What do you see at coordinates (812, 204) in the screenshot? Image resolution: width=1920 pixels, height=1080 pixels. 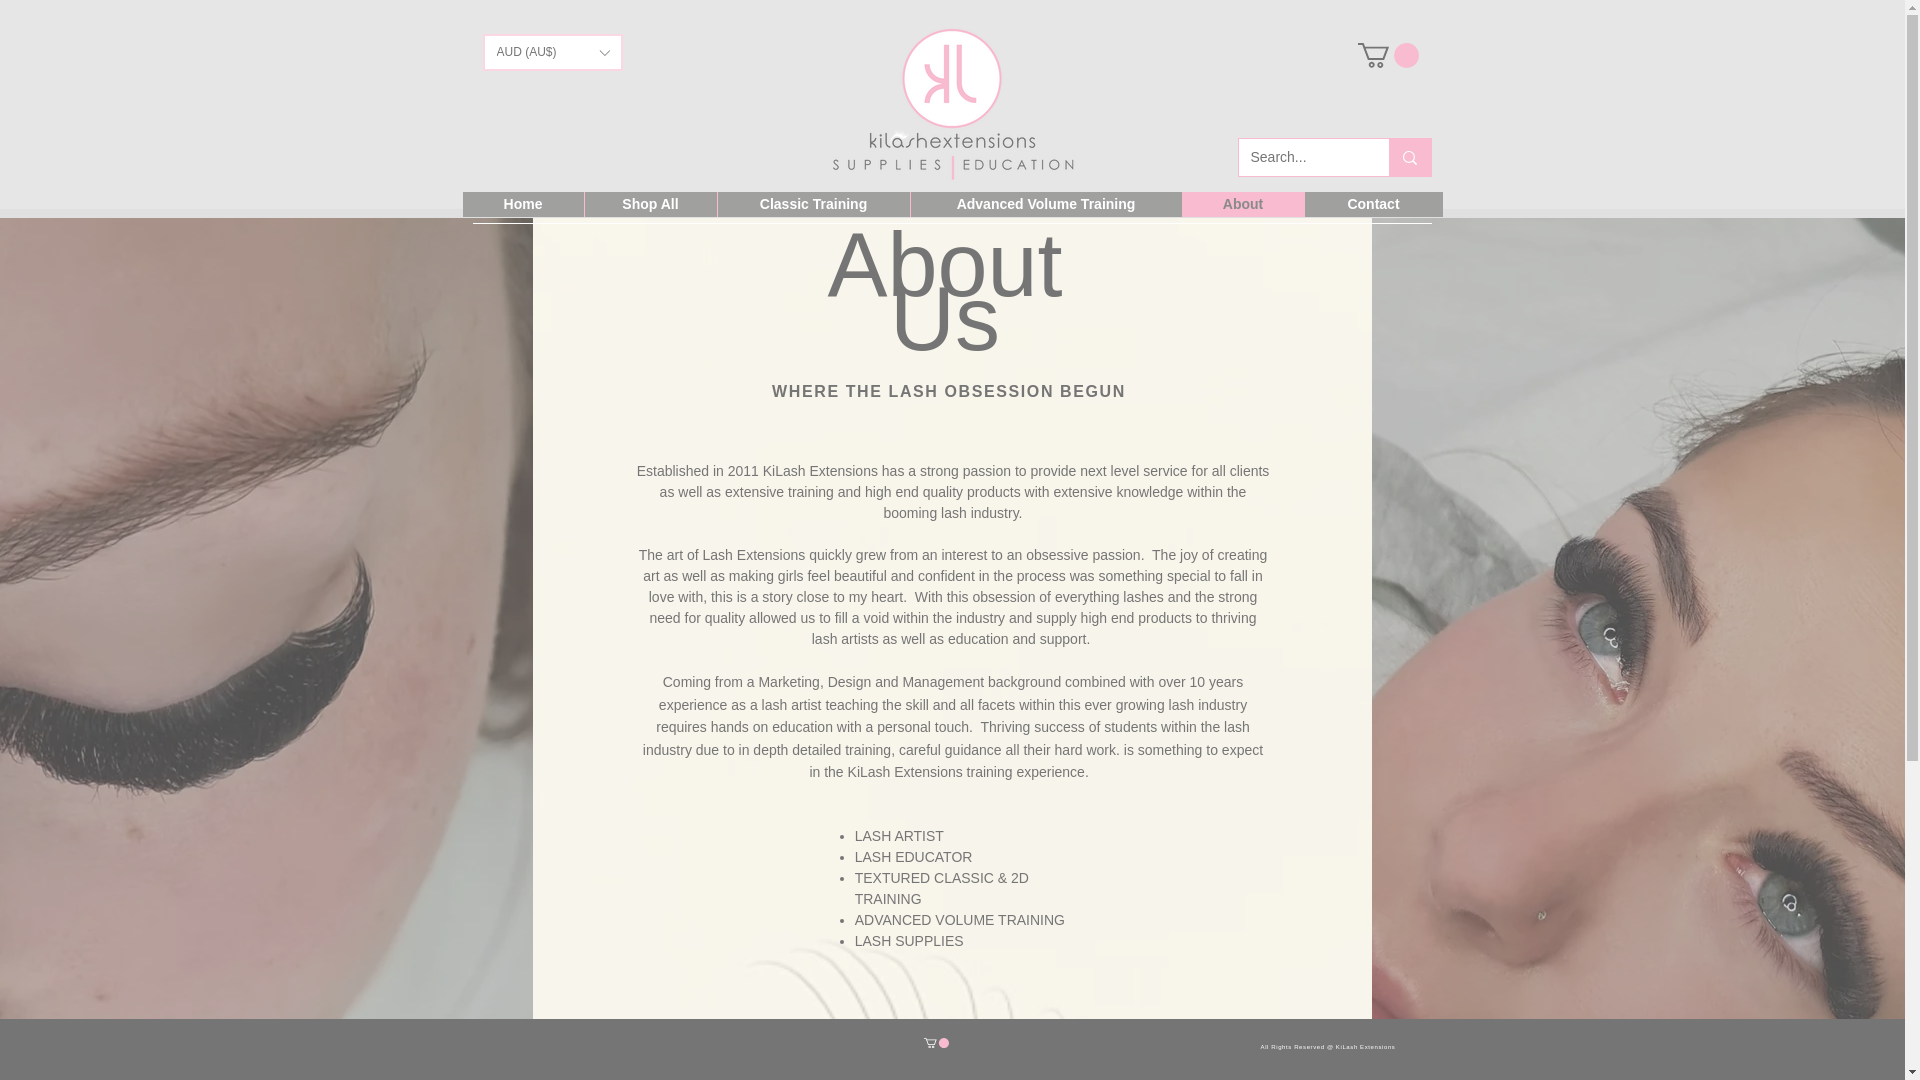 I see `Classic Training` at bounding box center [812, 204].